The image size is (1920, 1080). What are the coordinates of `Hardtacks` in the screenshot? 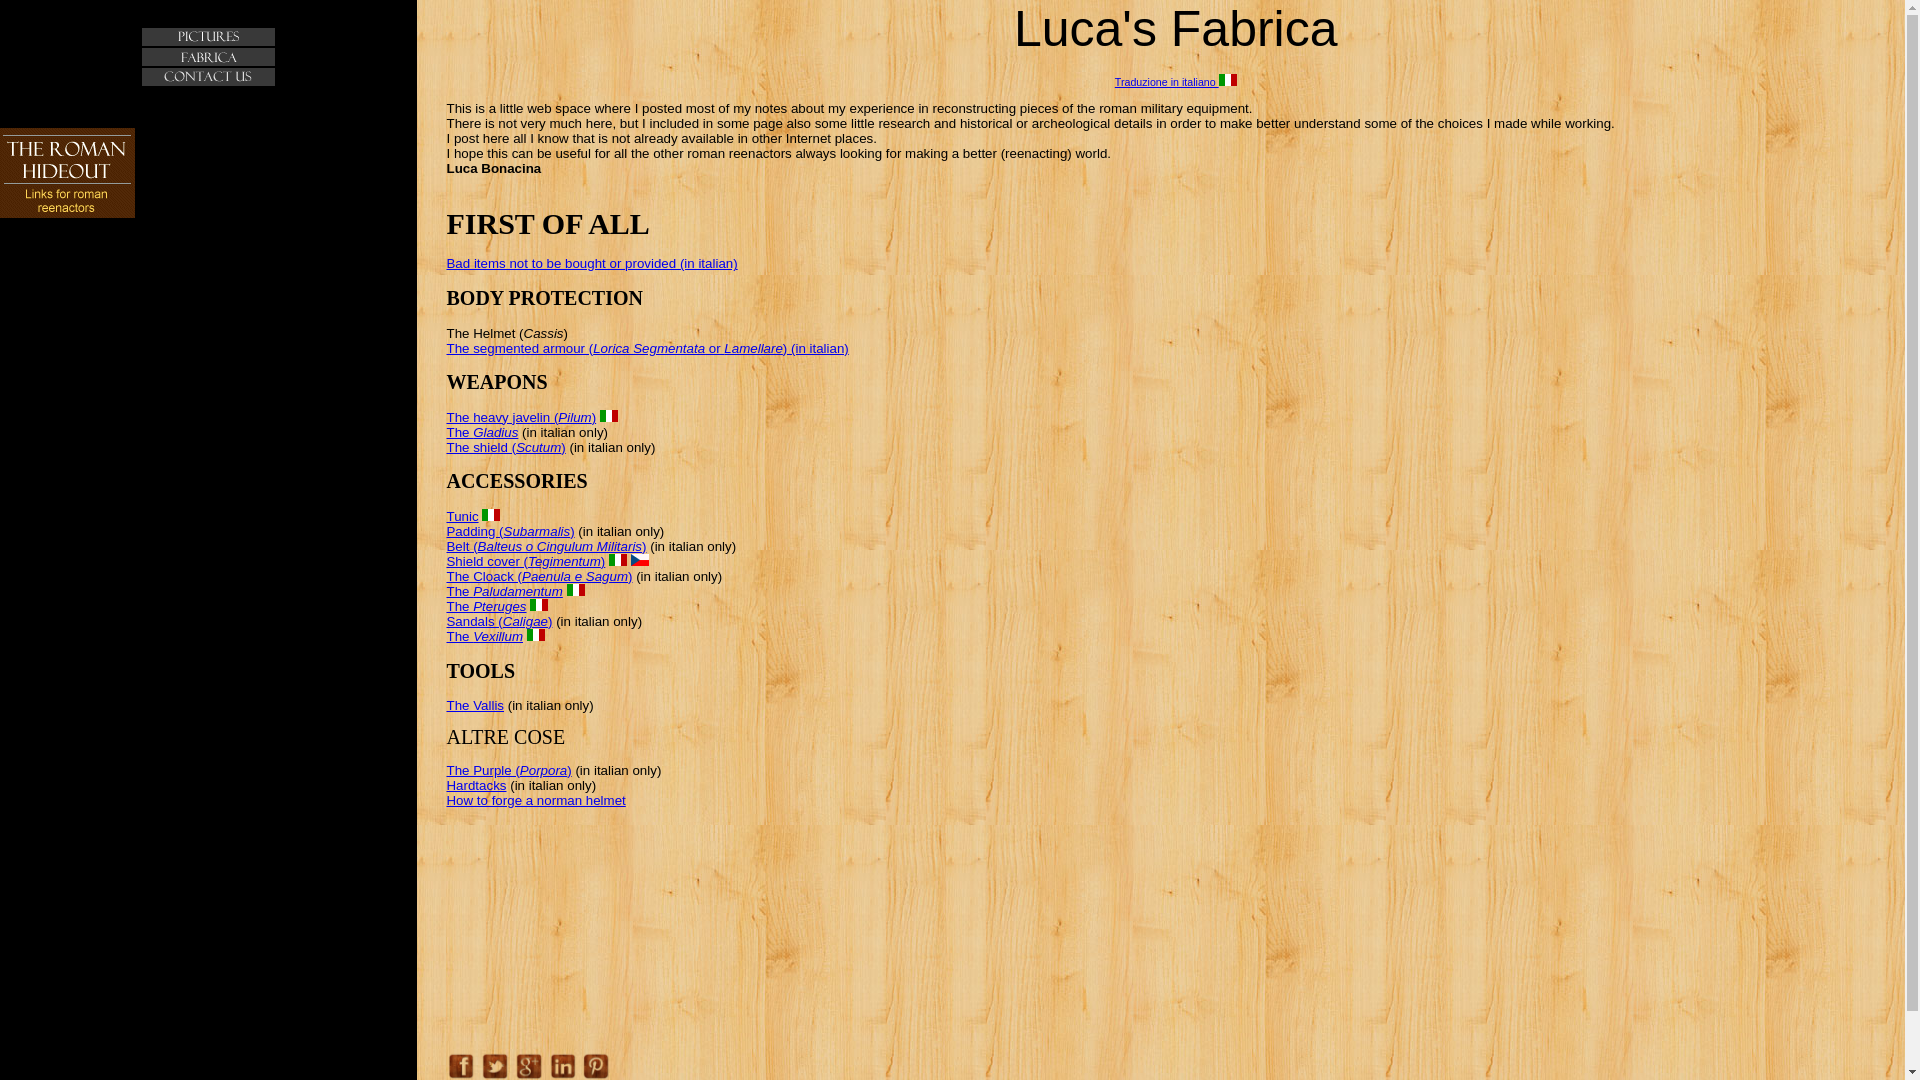 It's located at (476, 784).